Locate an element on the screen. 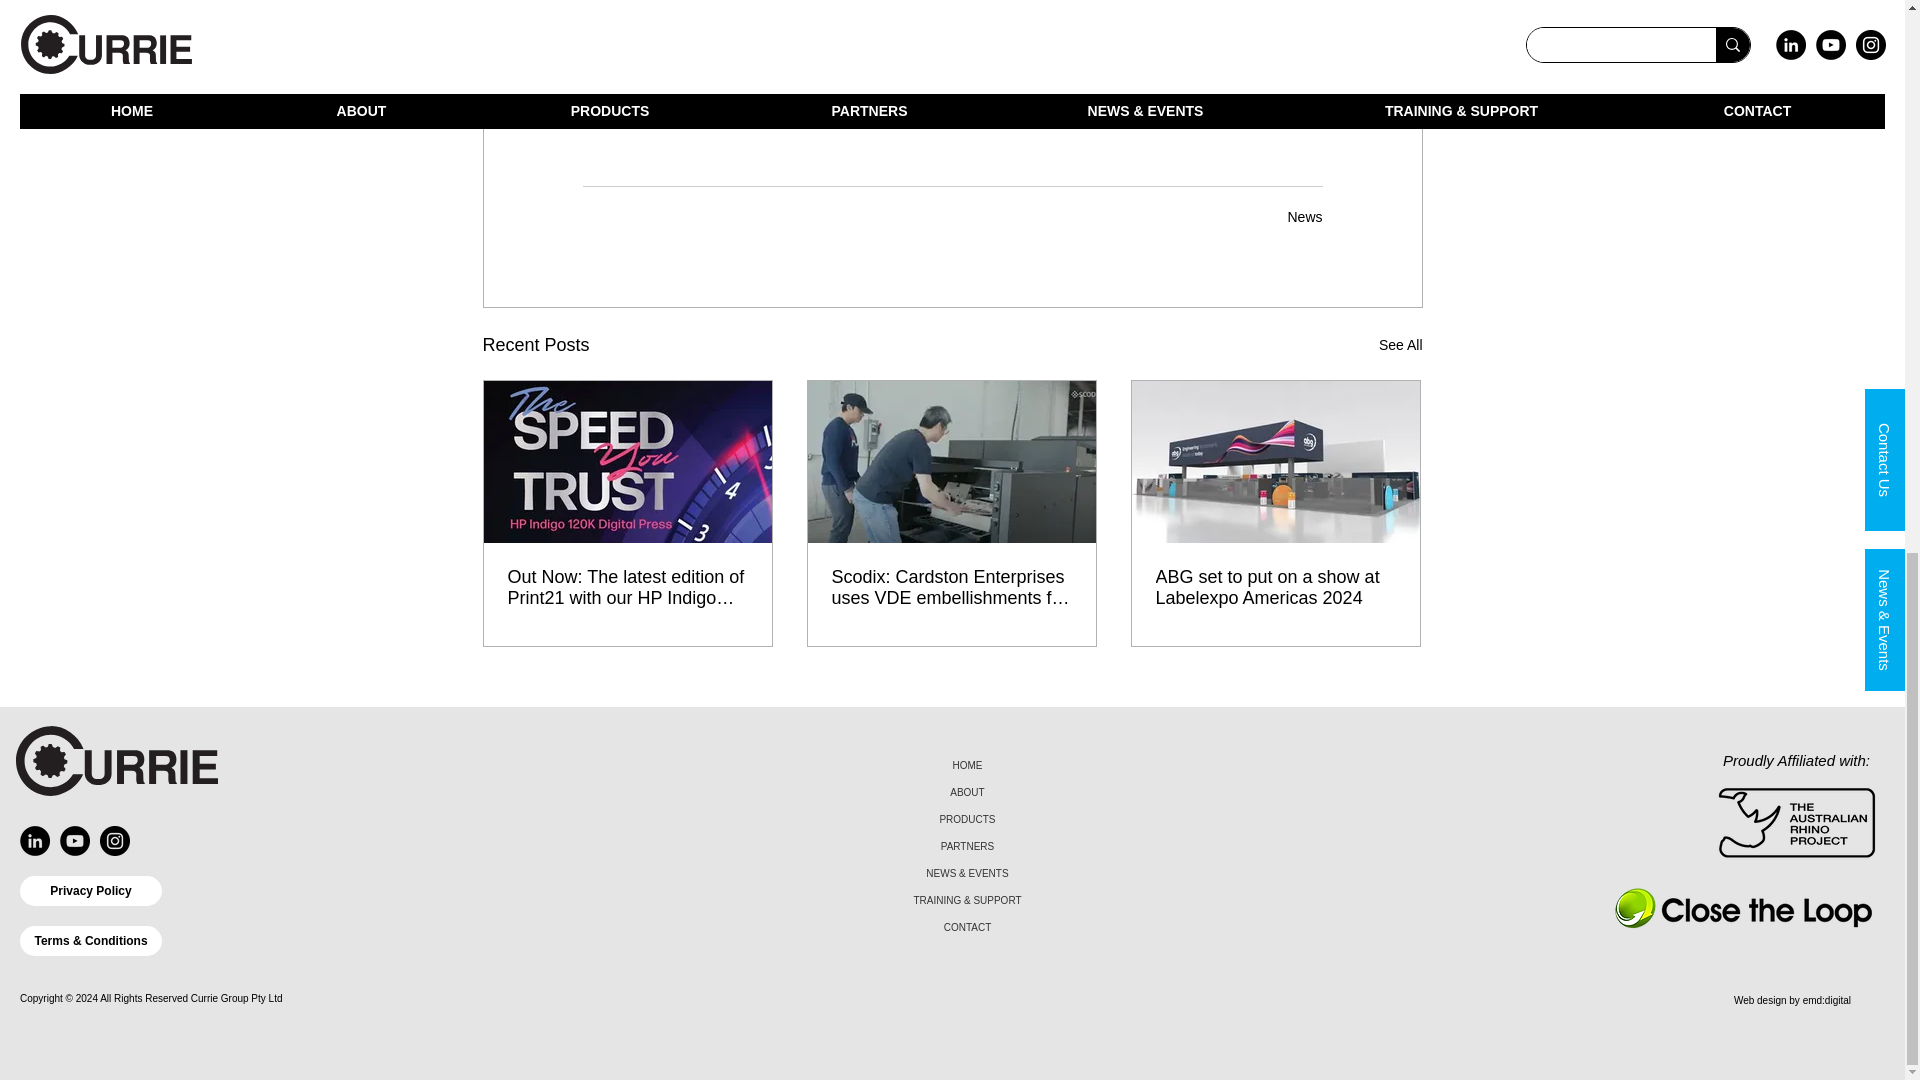 The height and width of the screenshot is (1080, 1920). CONTACT CURRIE GROUP is located at coordinates (952, 10).